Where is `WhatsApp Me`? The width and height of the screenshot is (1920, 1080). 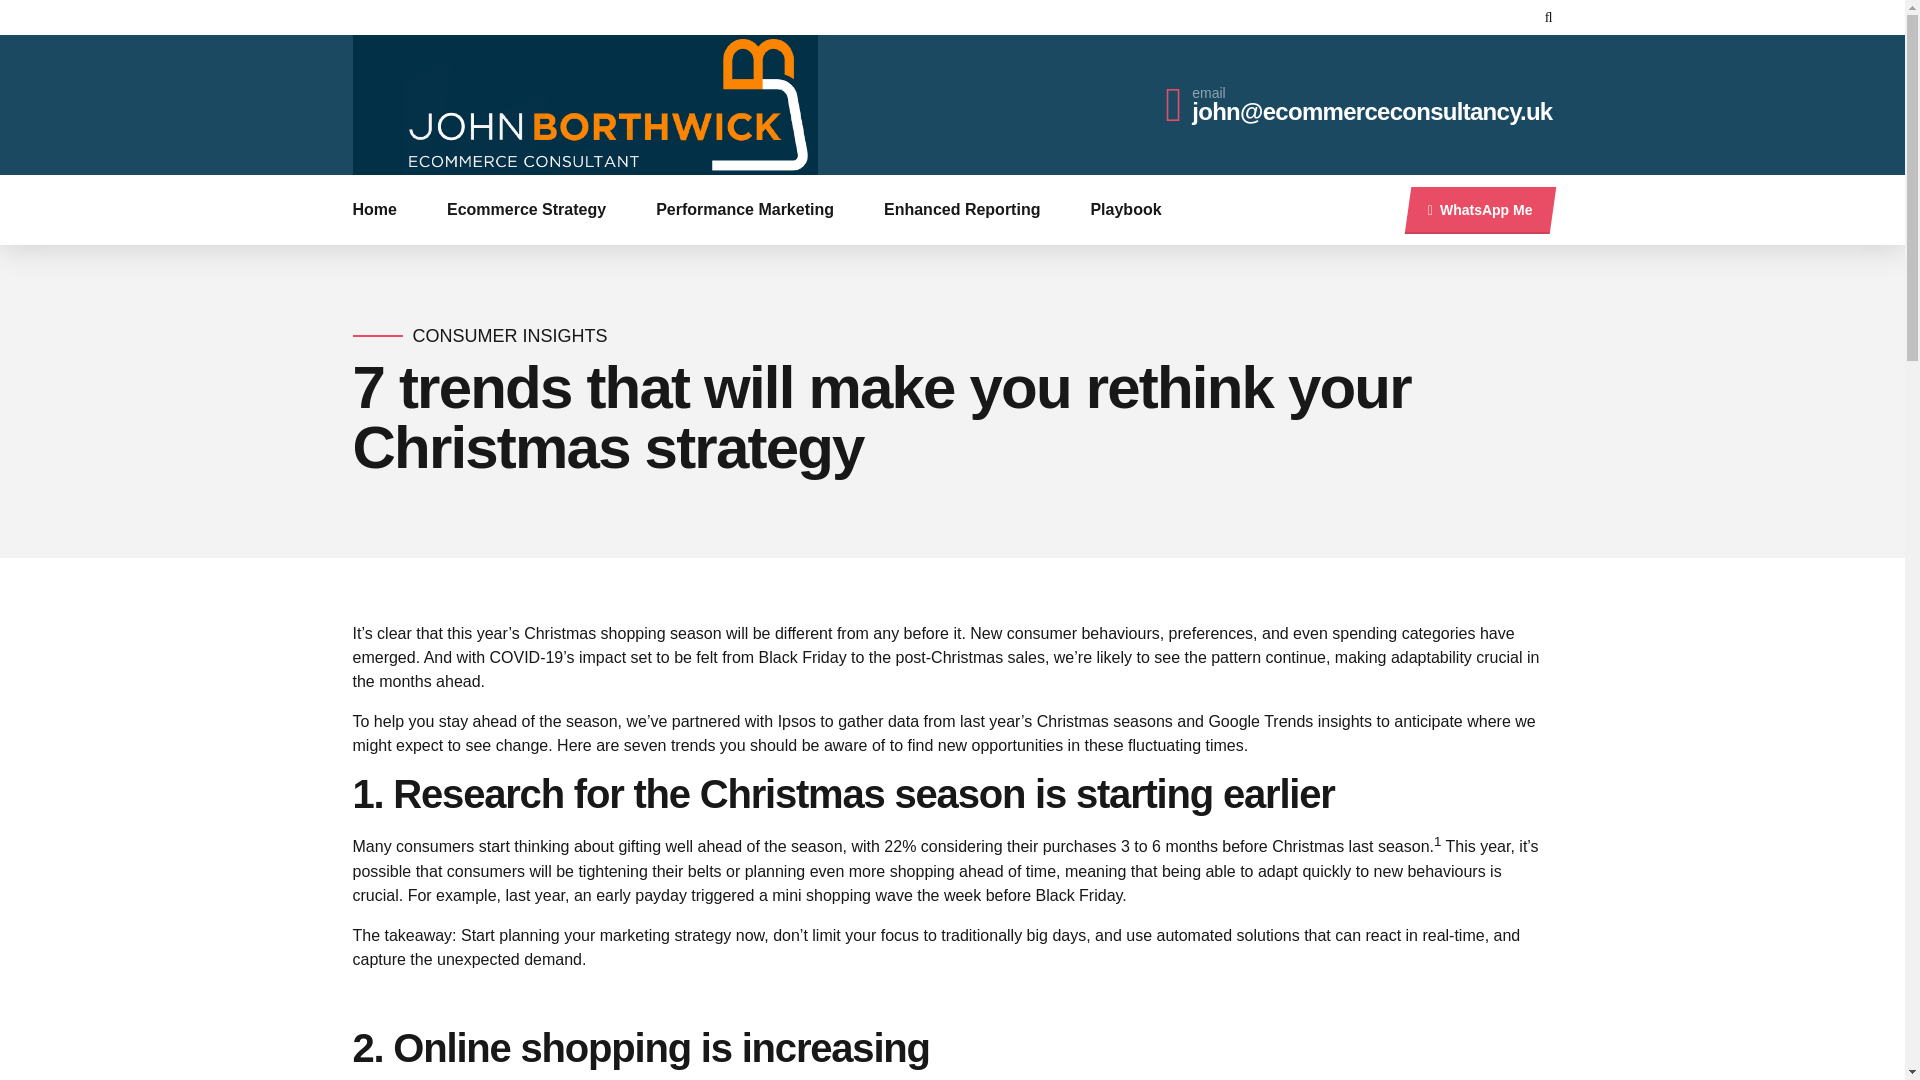 WhatsApp Me is located at coordinates (1480, 209).